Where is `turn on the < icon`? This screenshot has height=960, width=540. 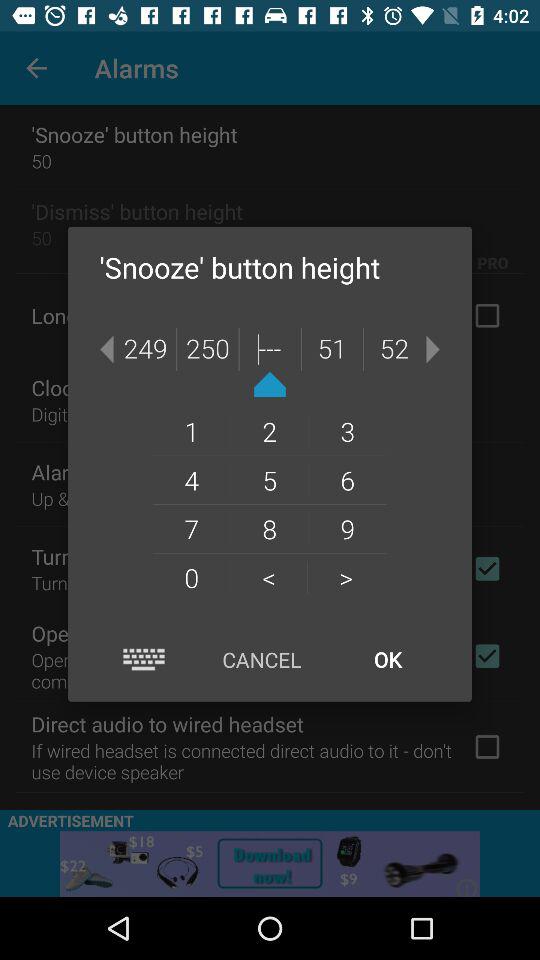
turn on the < icon is located at coordinates (268, 577).